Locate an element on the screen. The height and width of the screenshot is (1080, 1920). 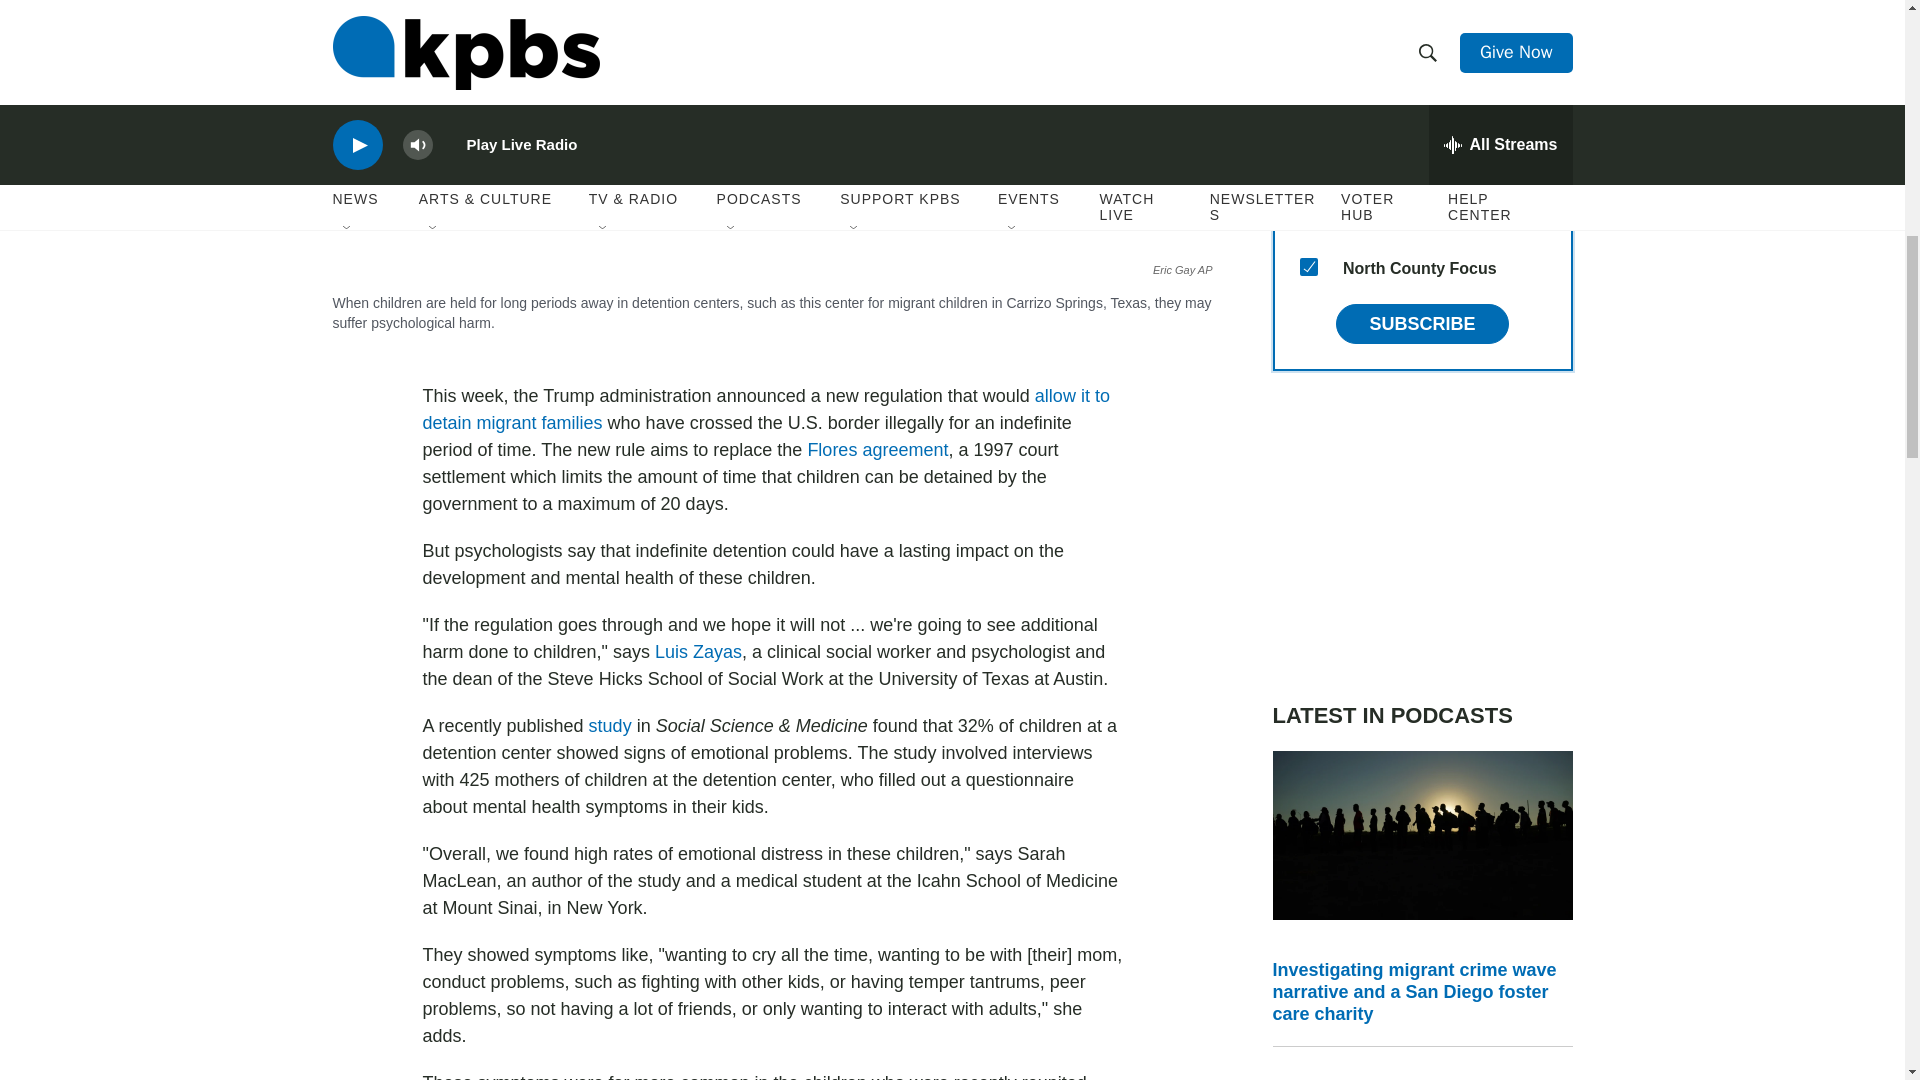
15 is located at coordinates (1308, 267).